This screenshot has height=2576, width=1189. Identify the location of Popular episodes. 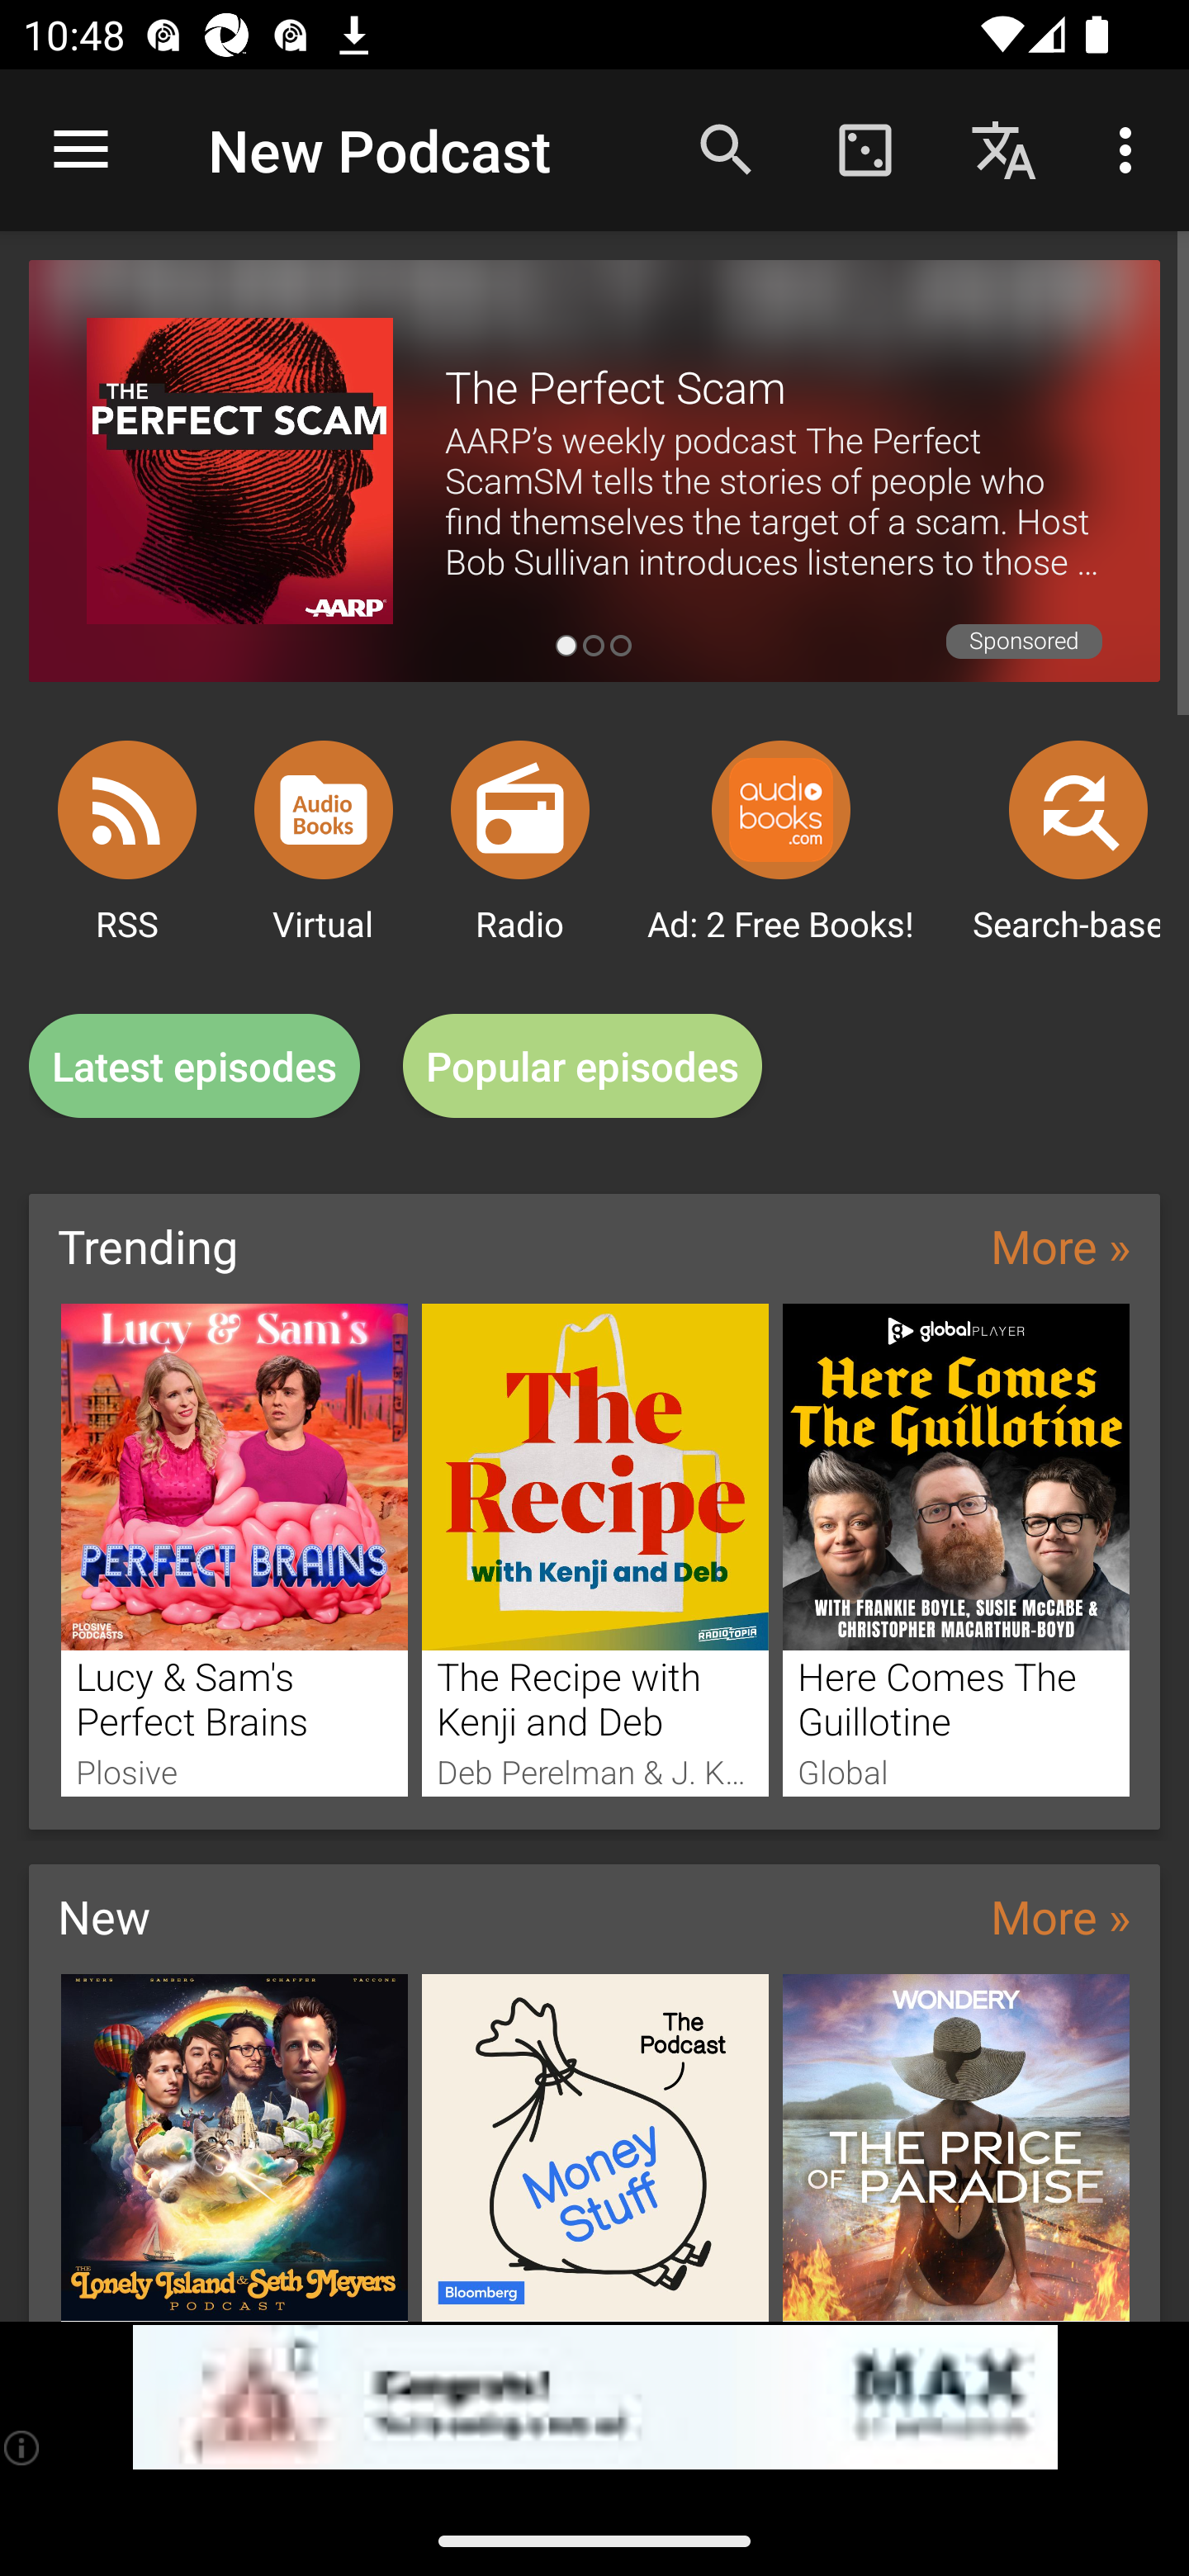
(583, 1067).